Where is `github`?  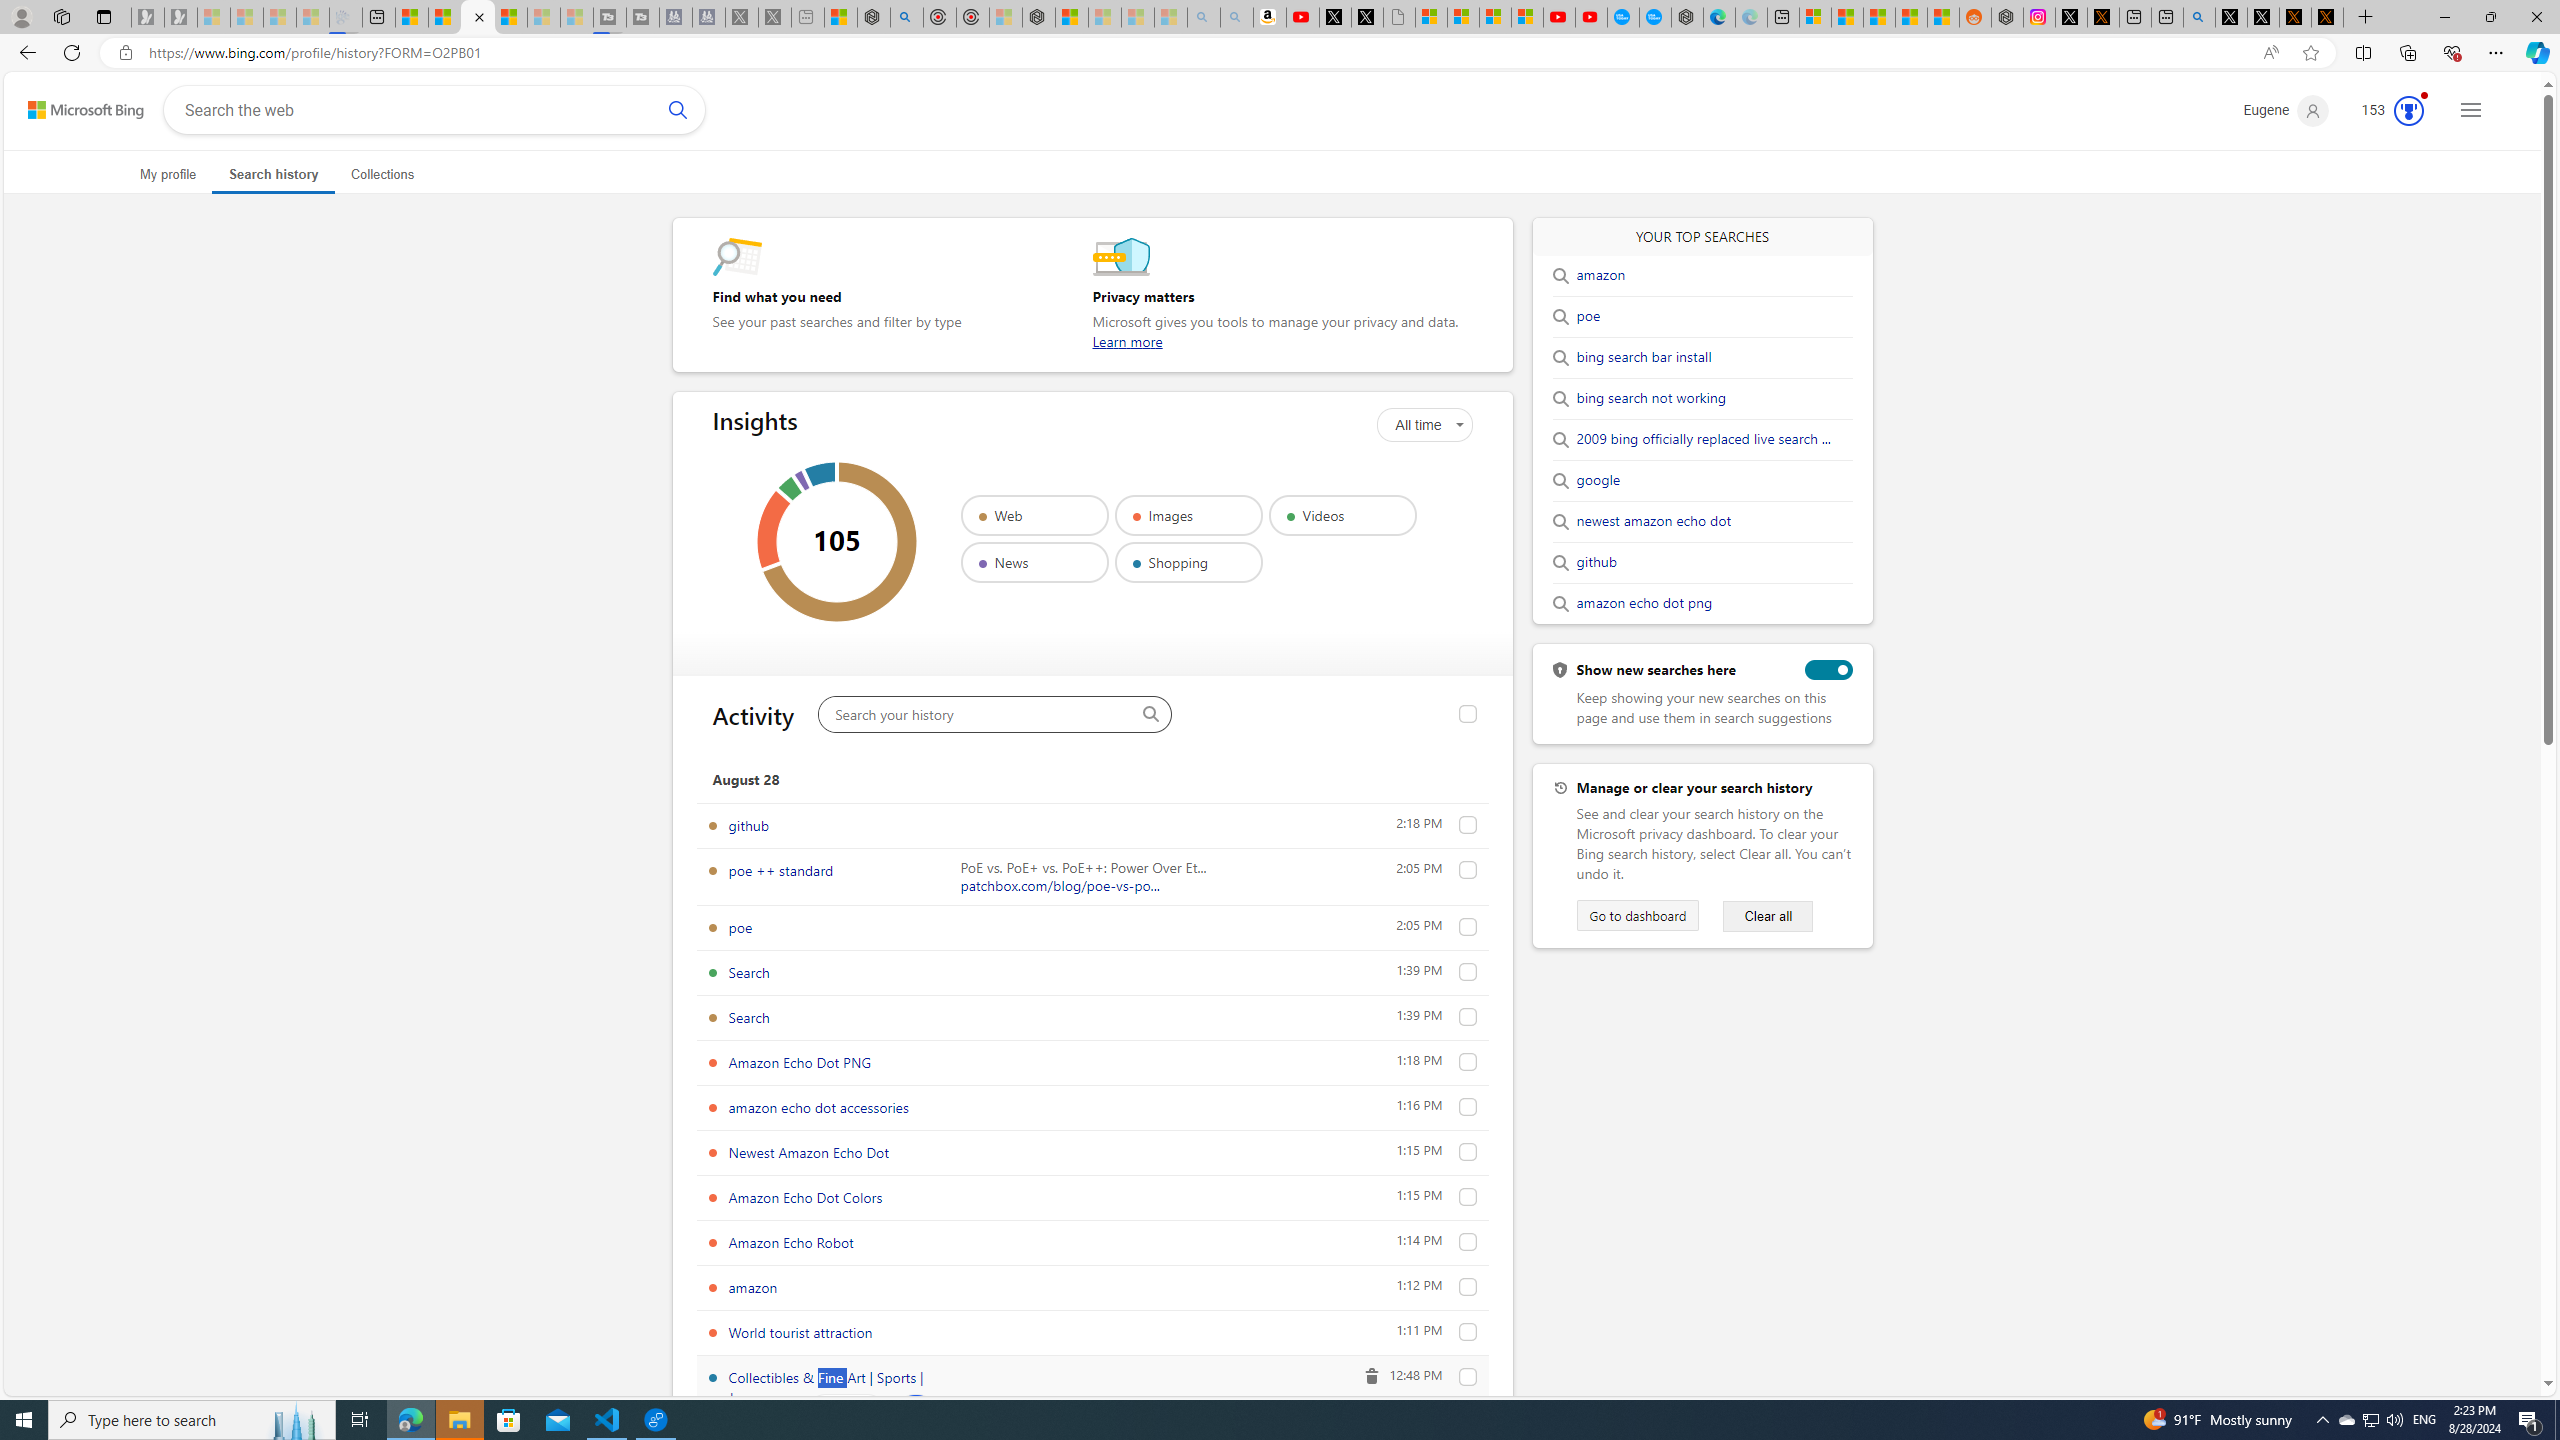 github is located at coordinates (1596, 562).